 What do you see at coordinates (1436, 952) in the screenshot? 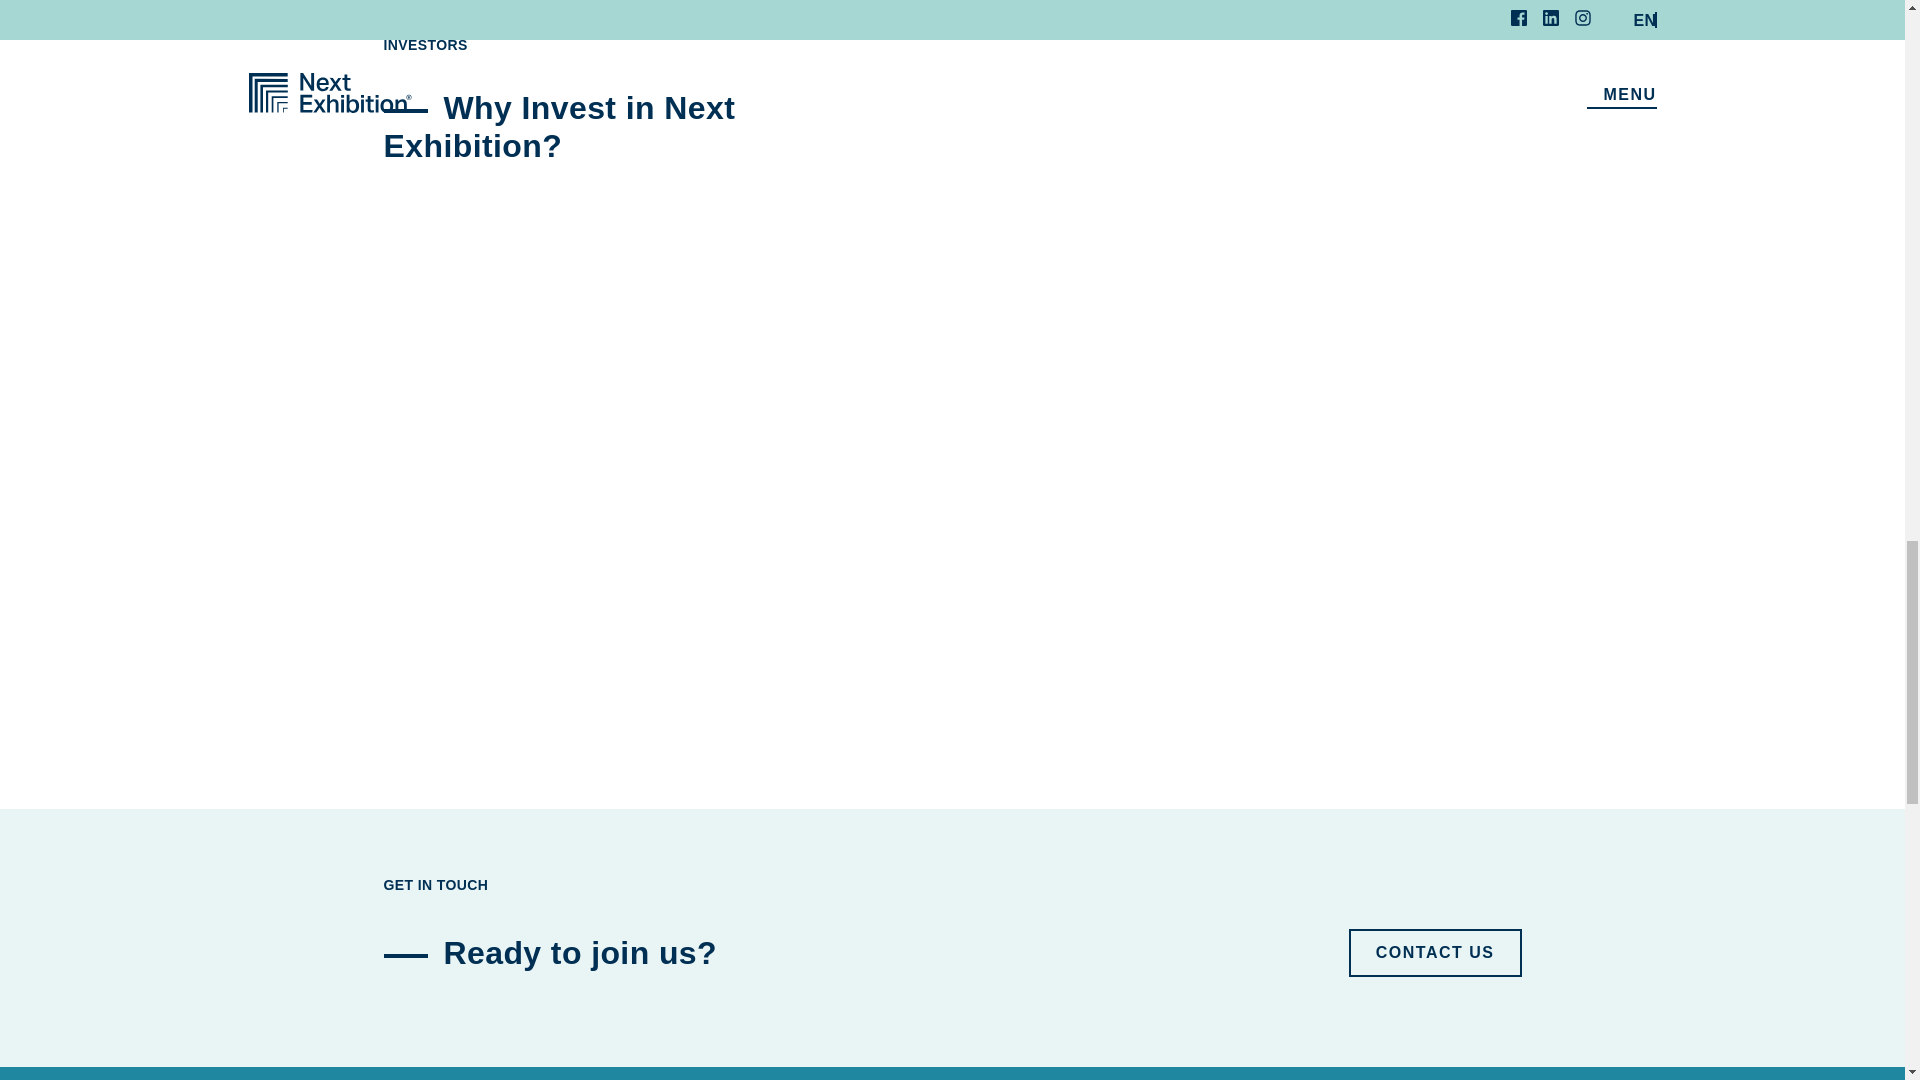
I see `CONTACT US` at bounding box center [1436, 952].